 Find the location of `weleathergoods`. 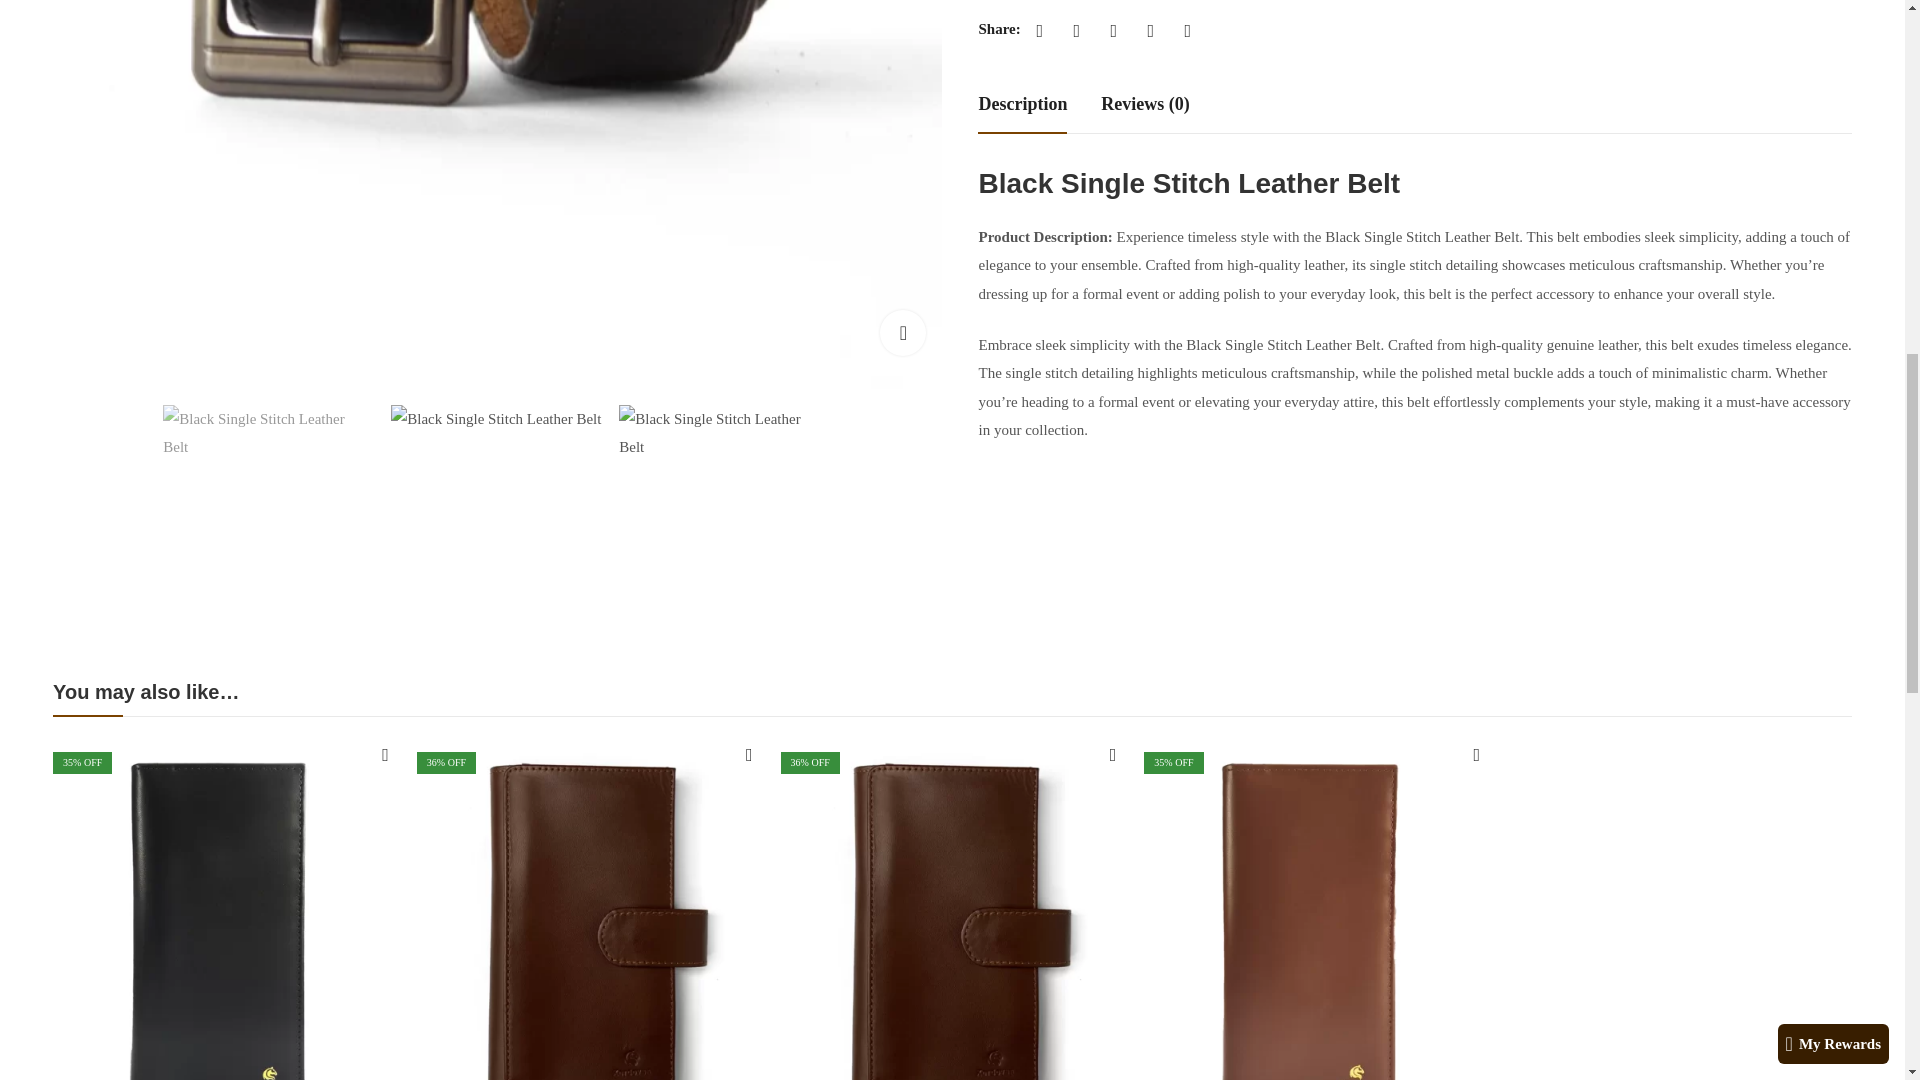

weleathergoods is located at coordinates (1344, 2).